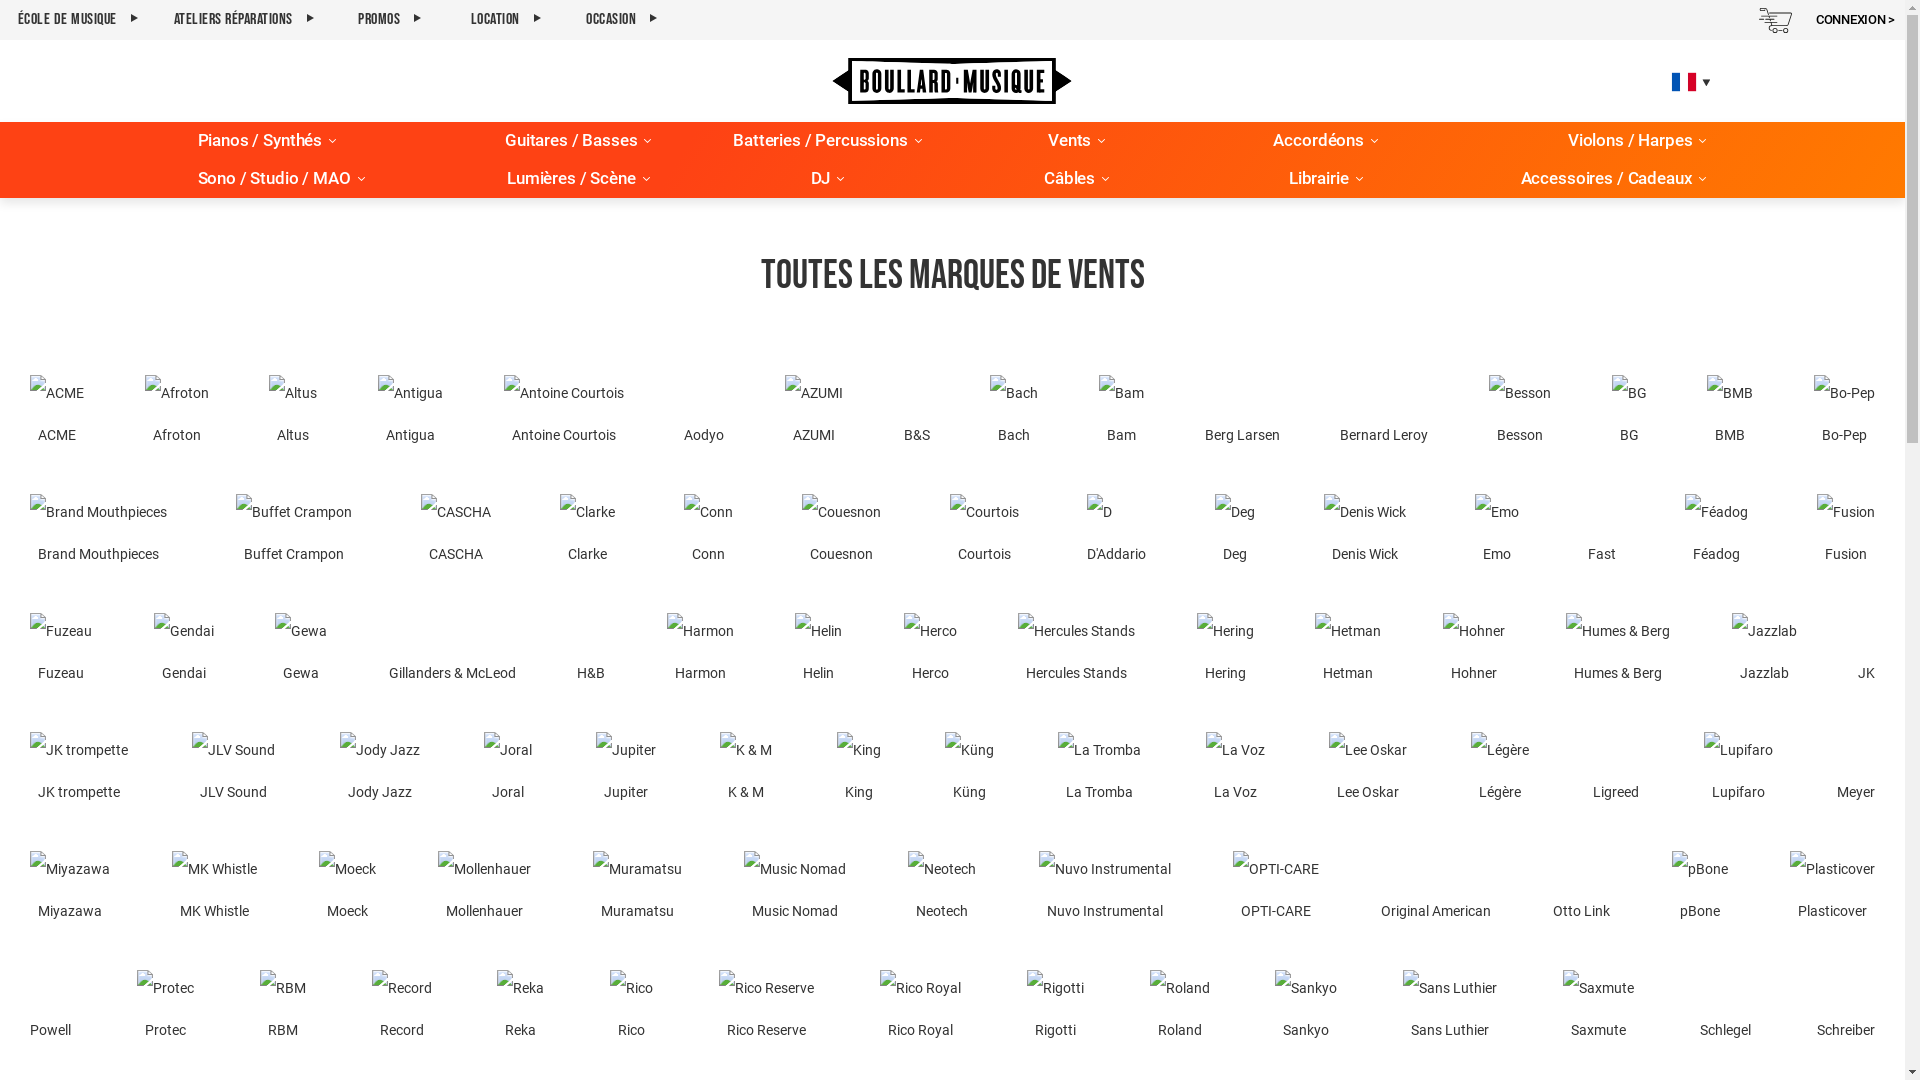  I want to click on Sans Luthier, so click(1450, 1010).